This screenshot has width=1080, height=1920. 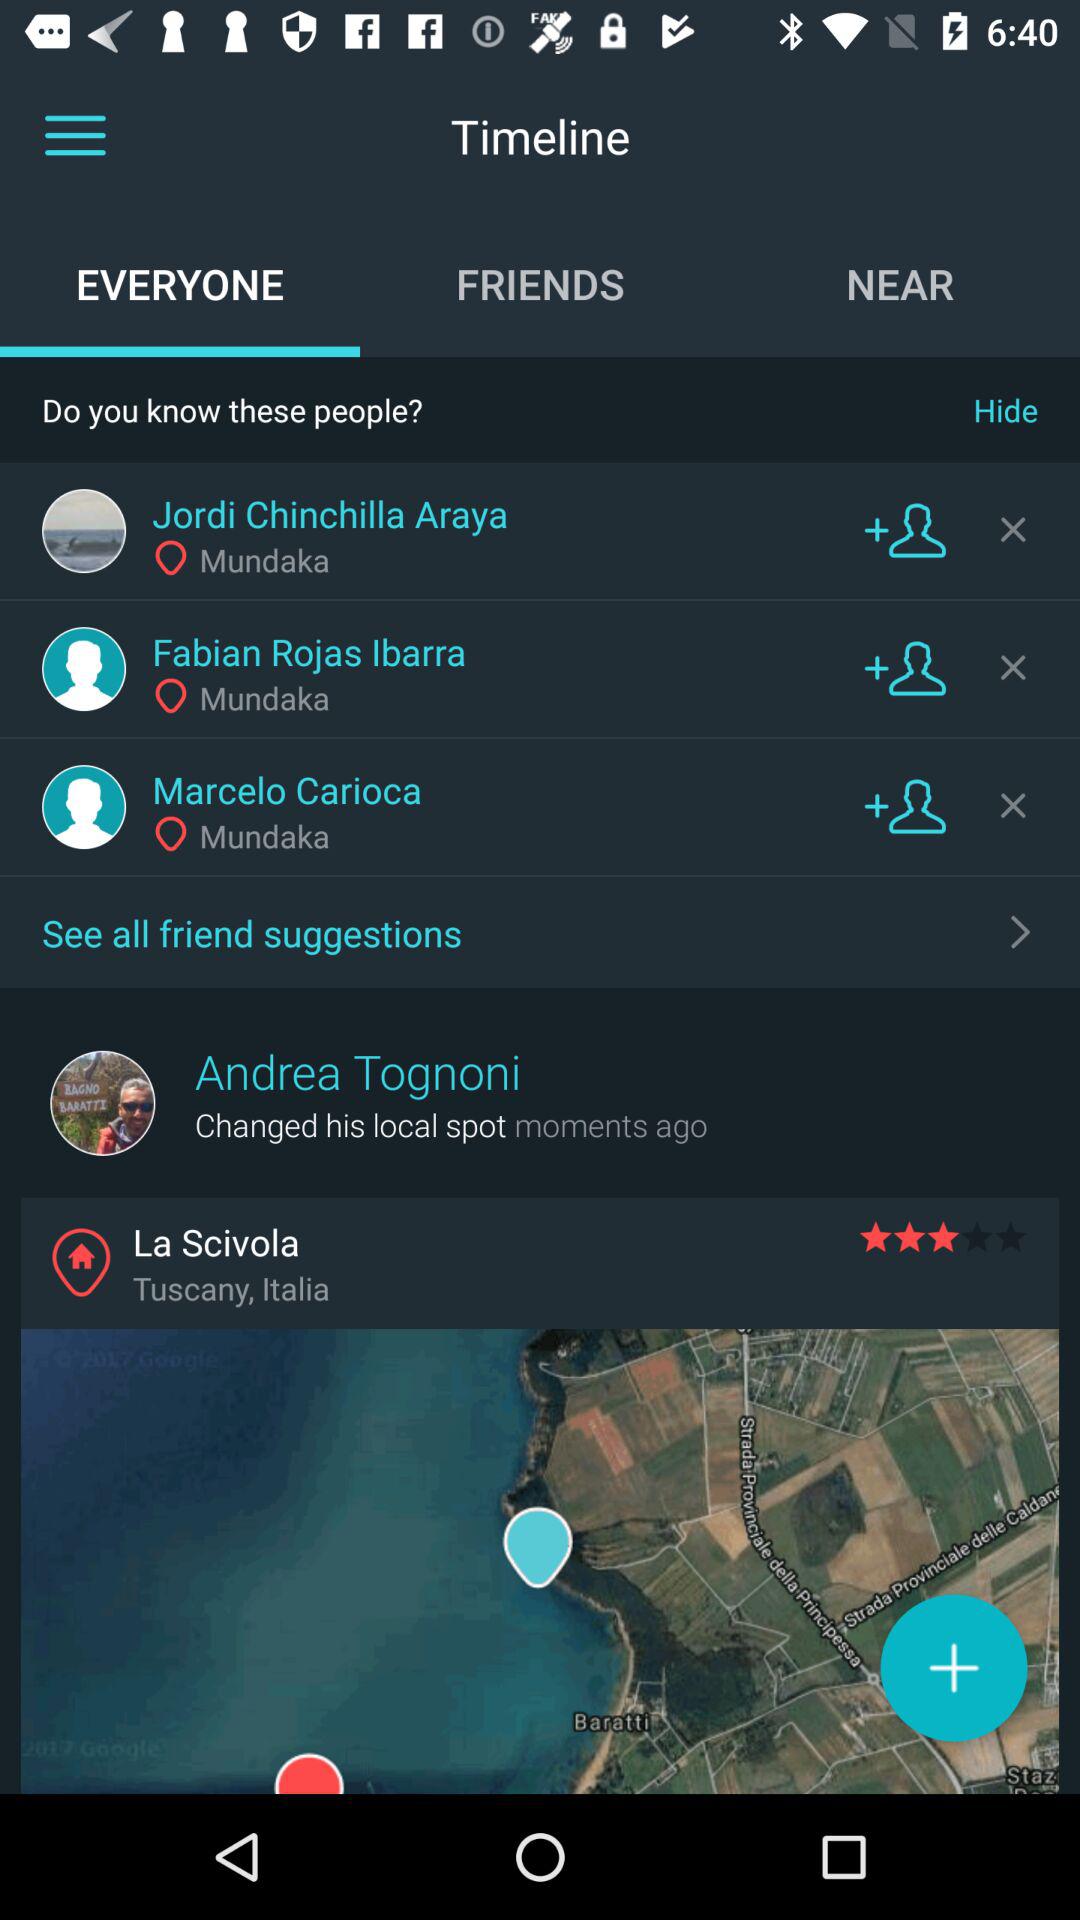 What do you see at coordinates (1013, 805) in the screenshot?
I see `remove person` at bounding box center [1013, 805].